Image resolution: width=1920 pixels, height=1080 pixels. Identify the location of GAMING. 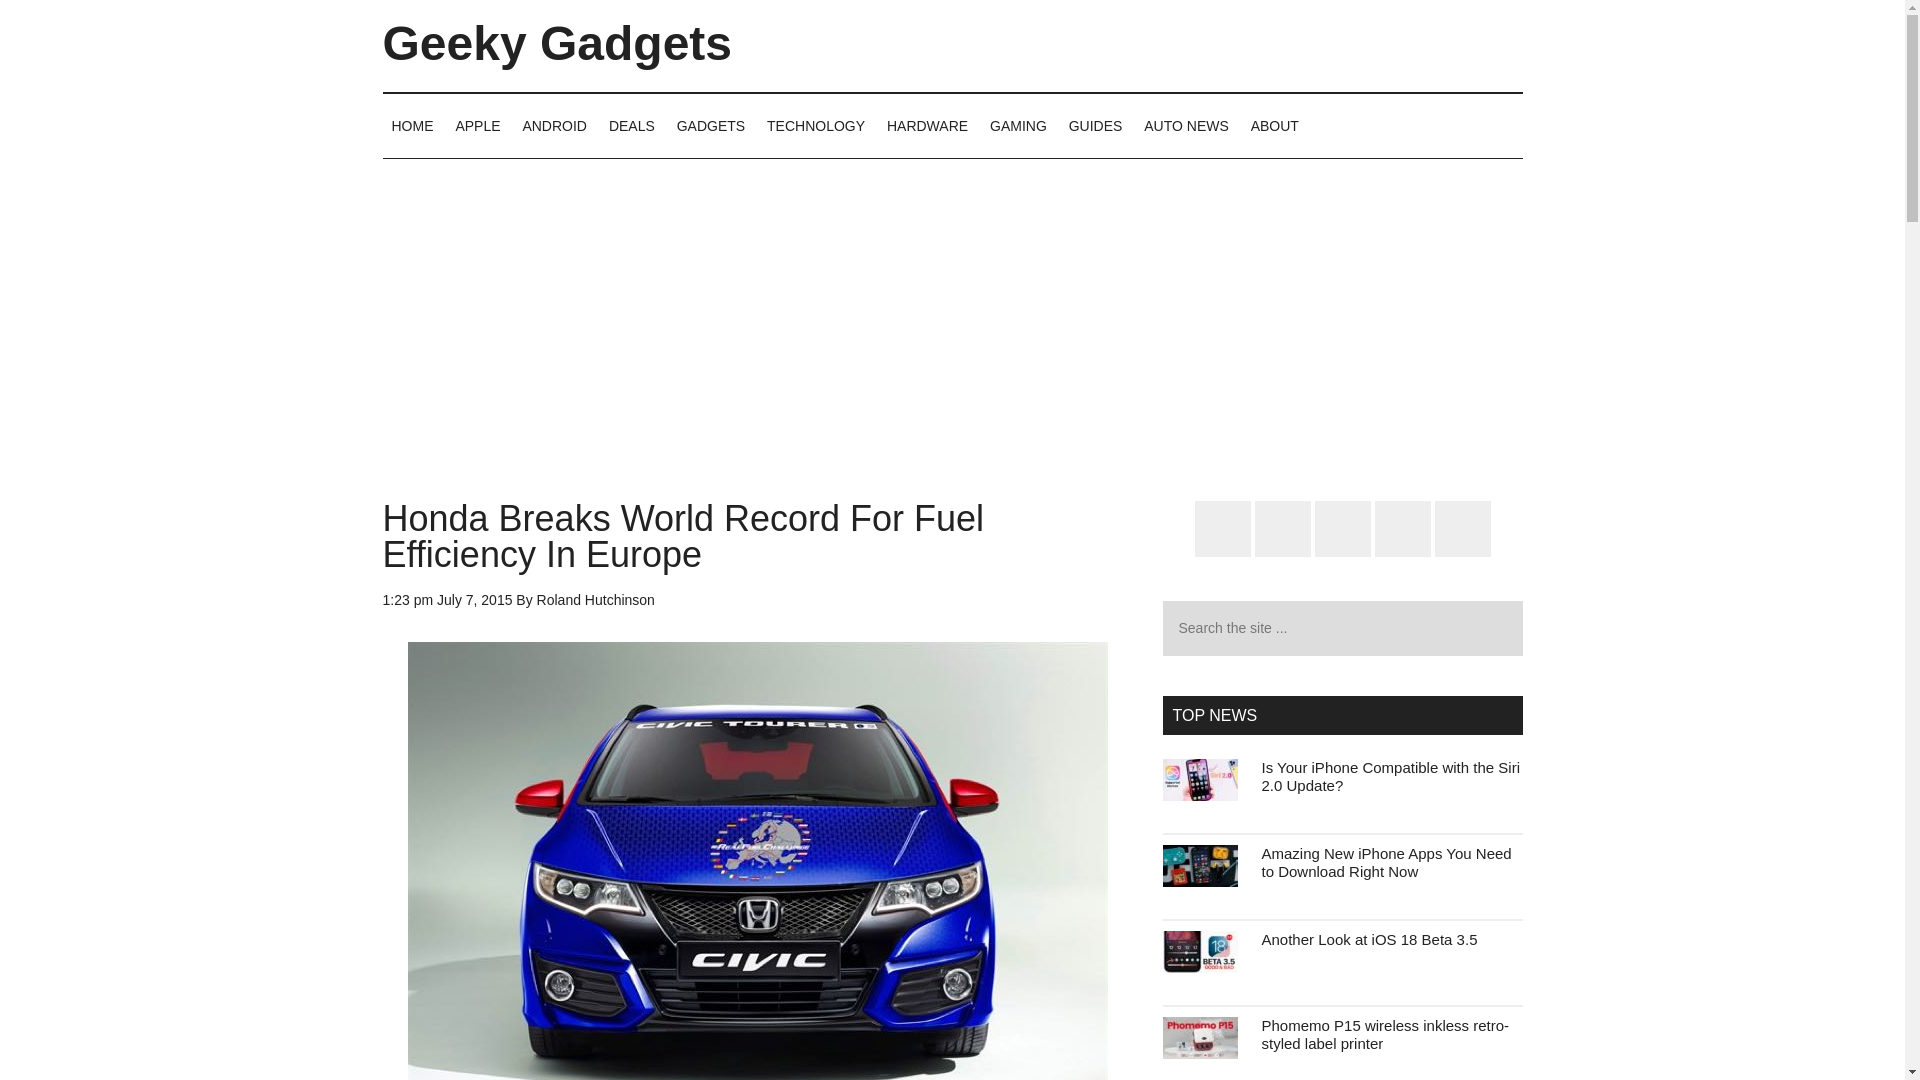
(1018, 125).